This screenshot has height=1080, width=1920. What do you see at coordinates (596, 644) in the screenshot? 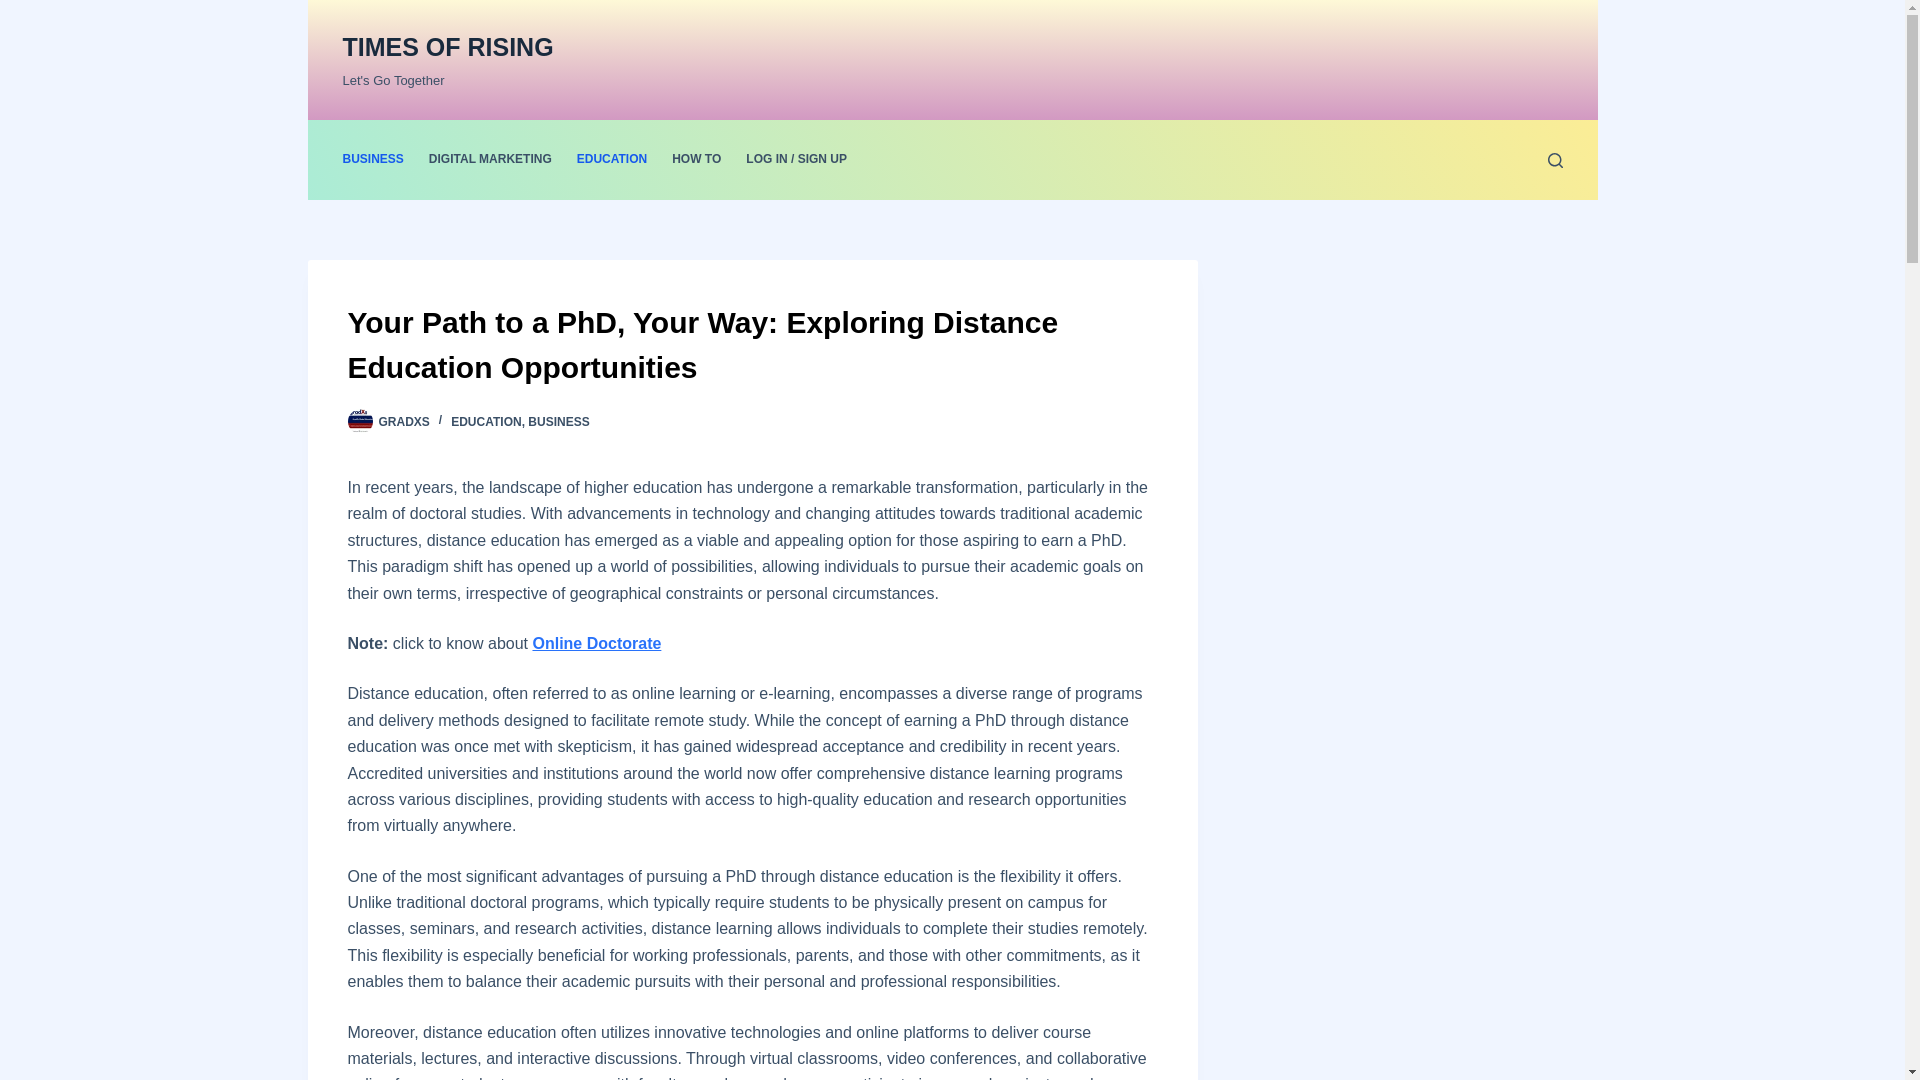
I see `Online Doctorate` at bounding box center [596, 644].